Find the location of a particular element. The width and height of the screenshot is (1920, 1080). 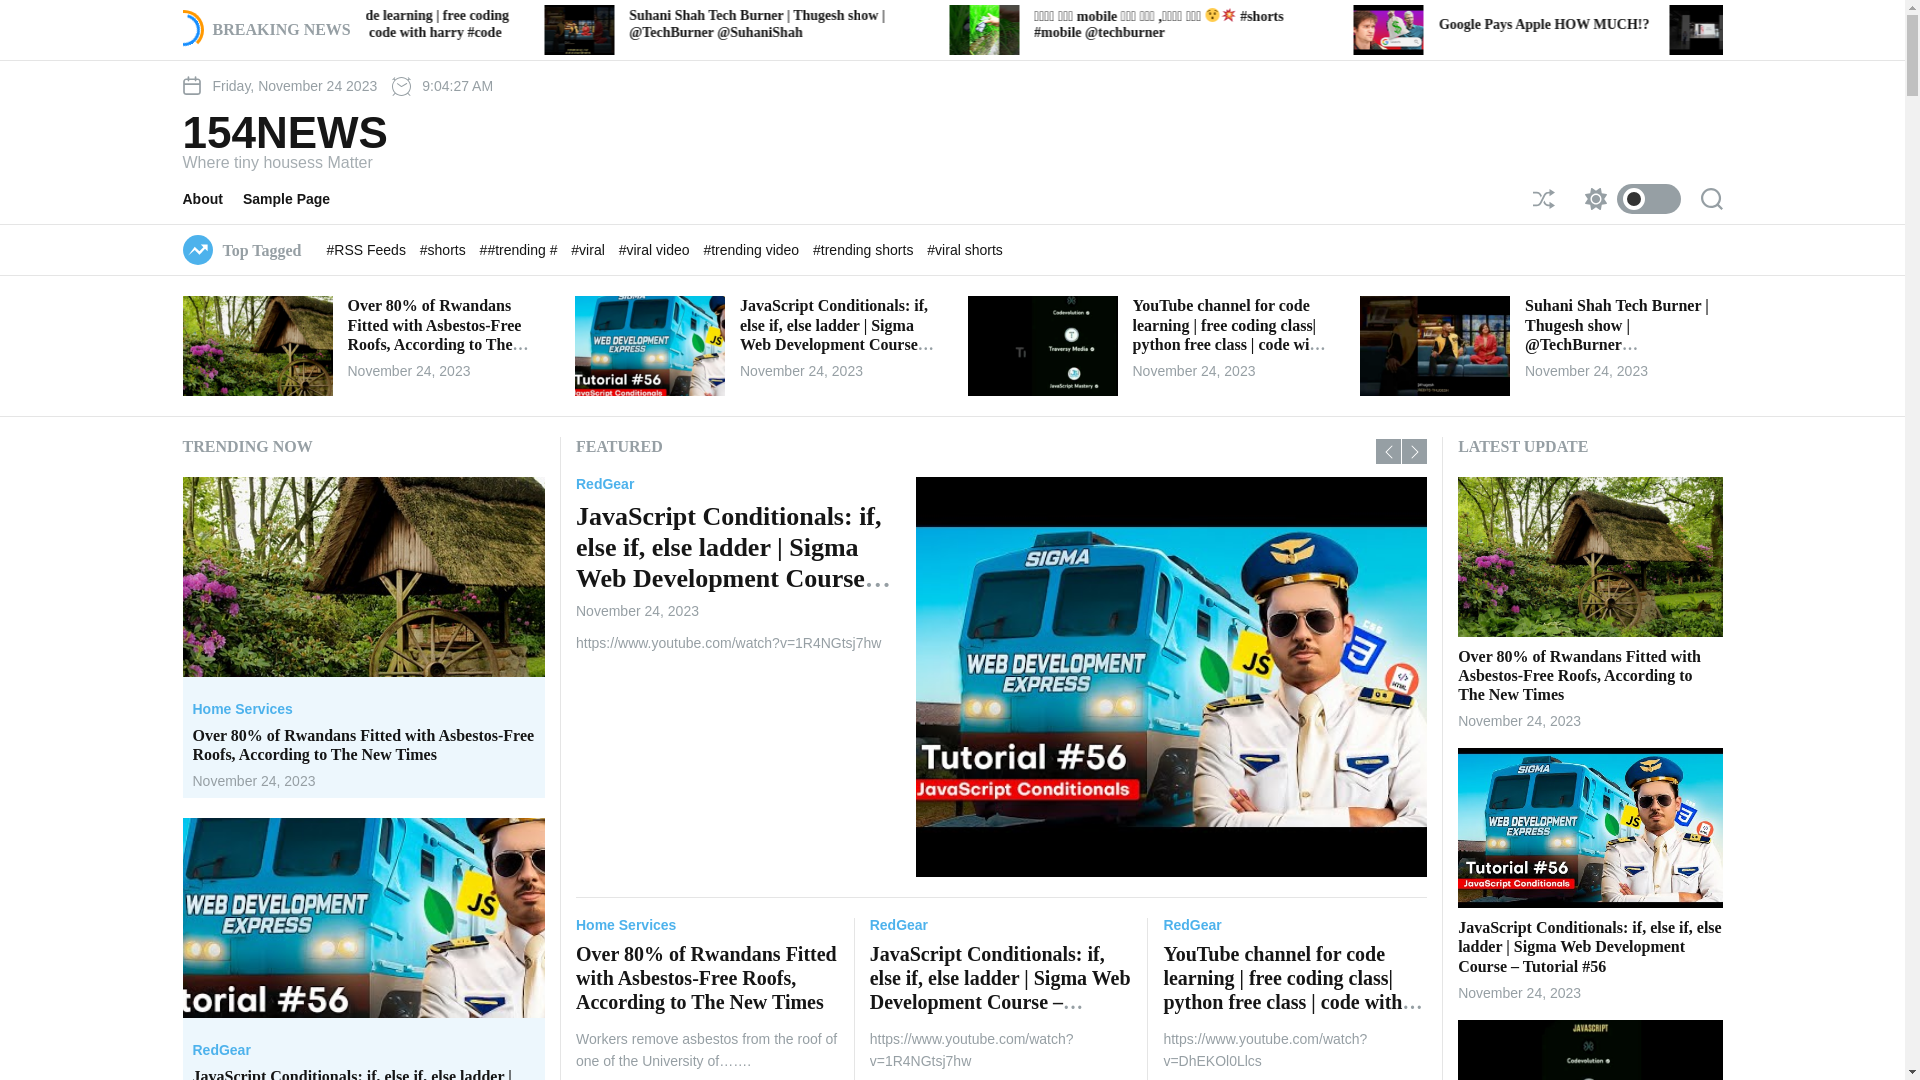

Shuffle is located at coordinates (1543, 199).